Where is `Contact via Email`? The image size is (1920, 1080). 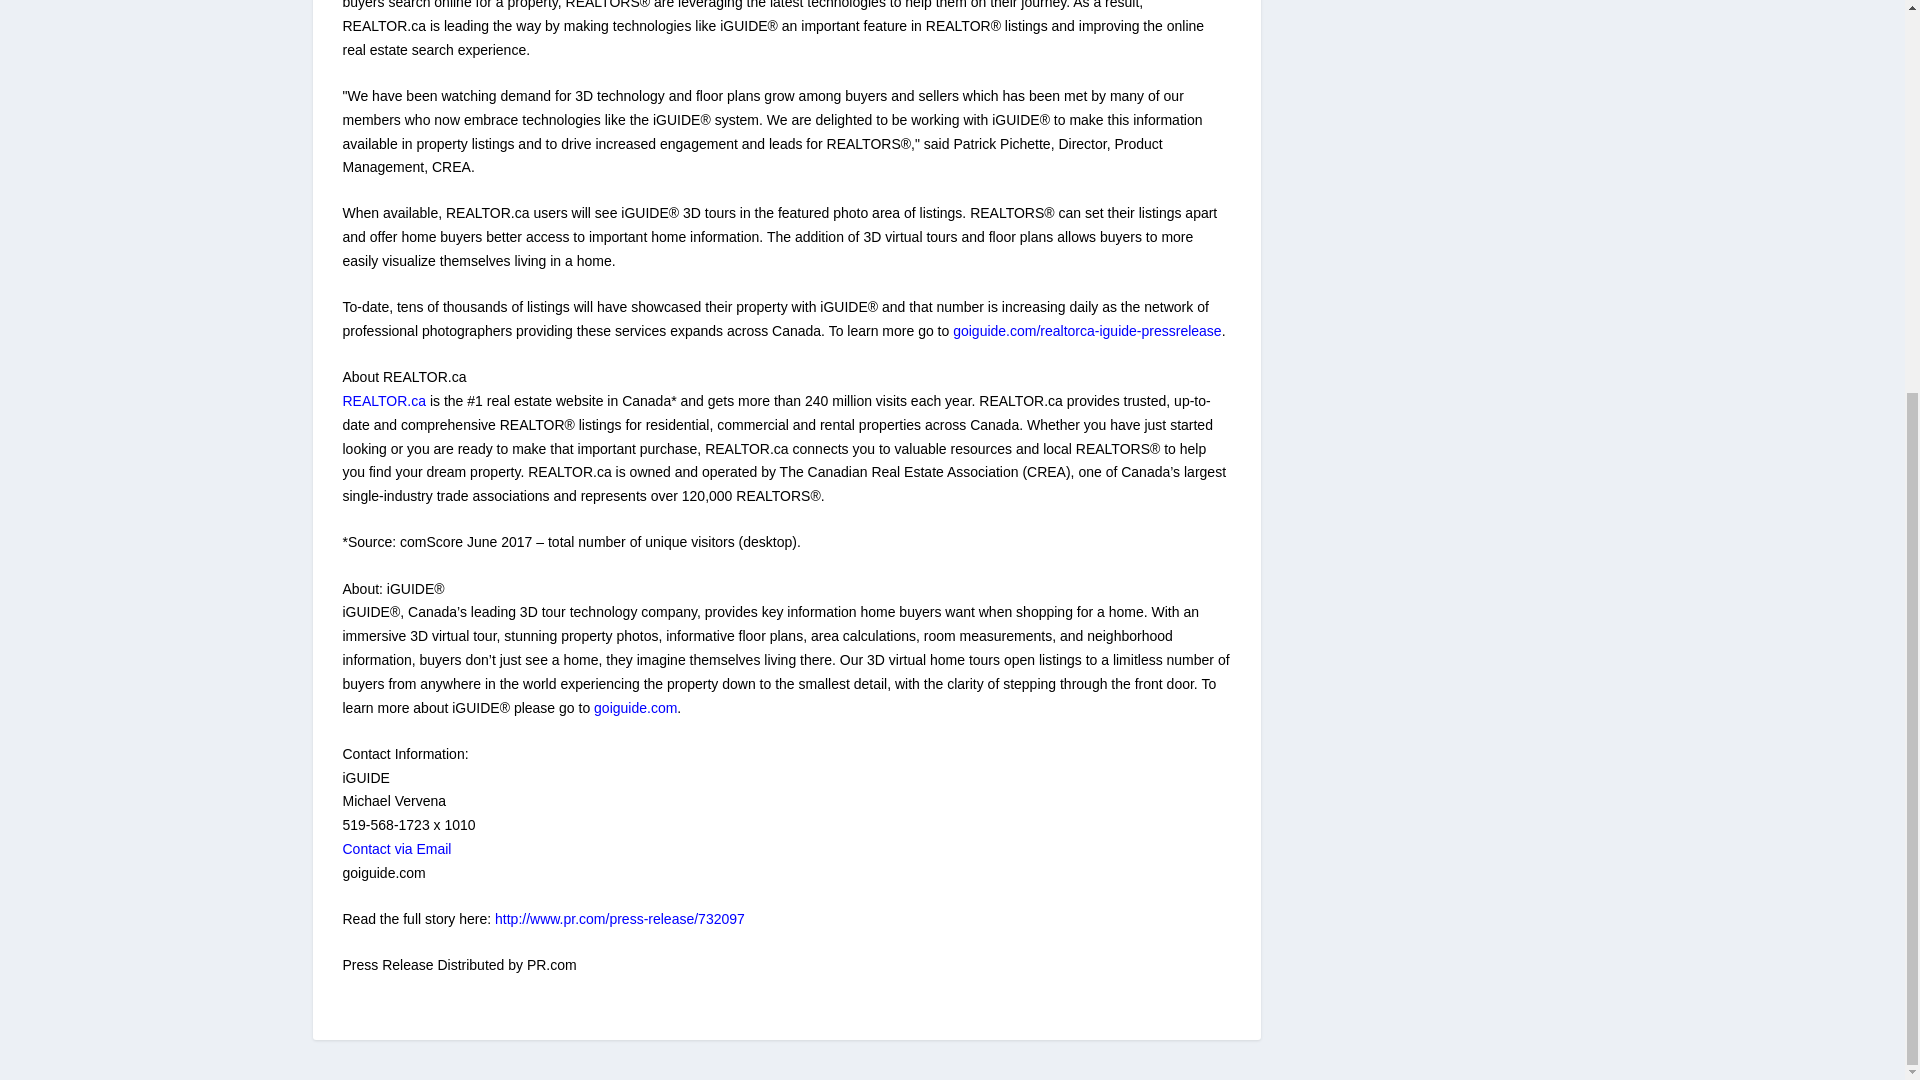
Contact via Email is located at coordinates (396, 849).